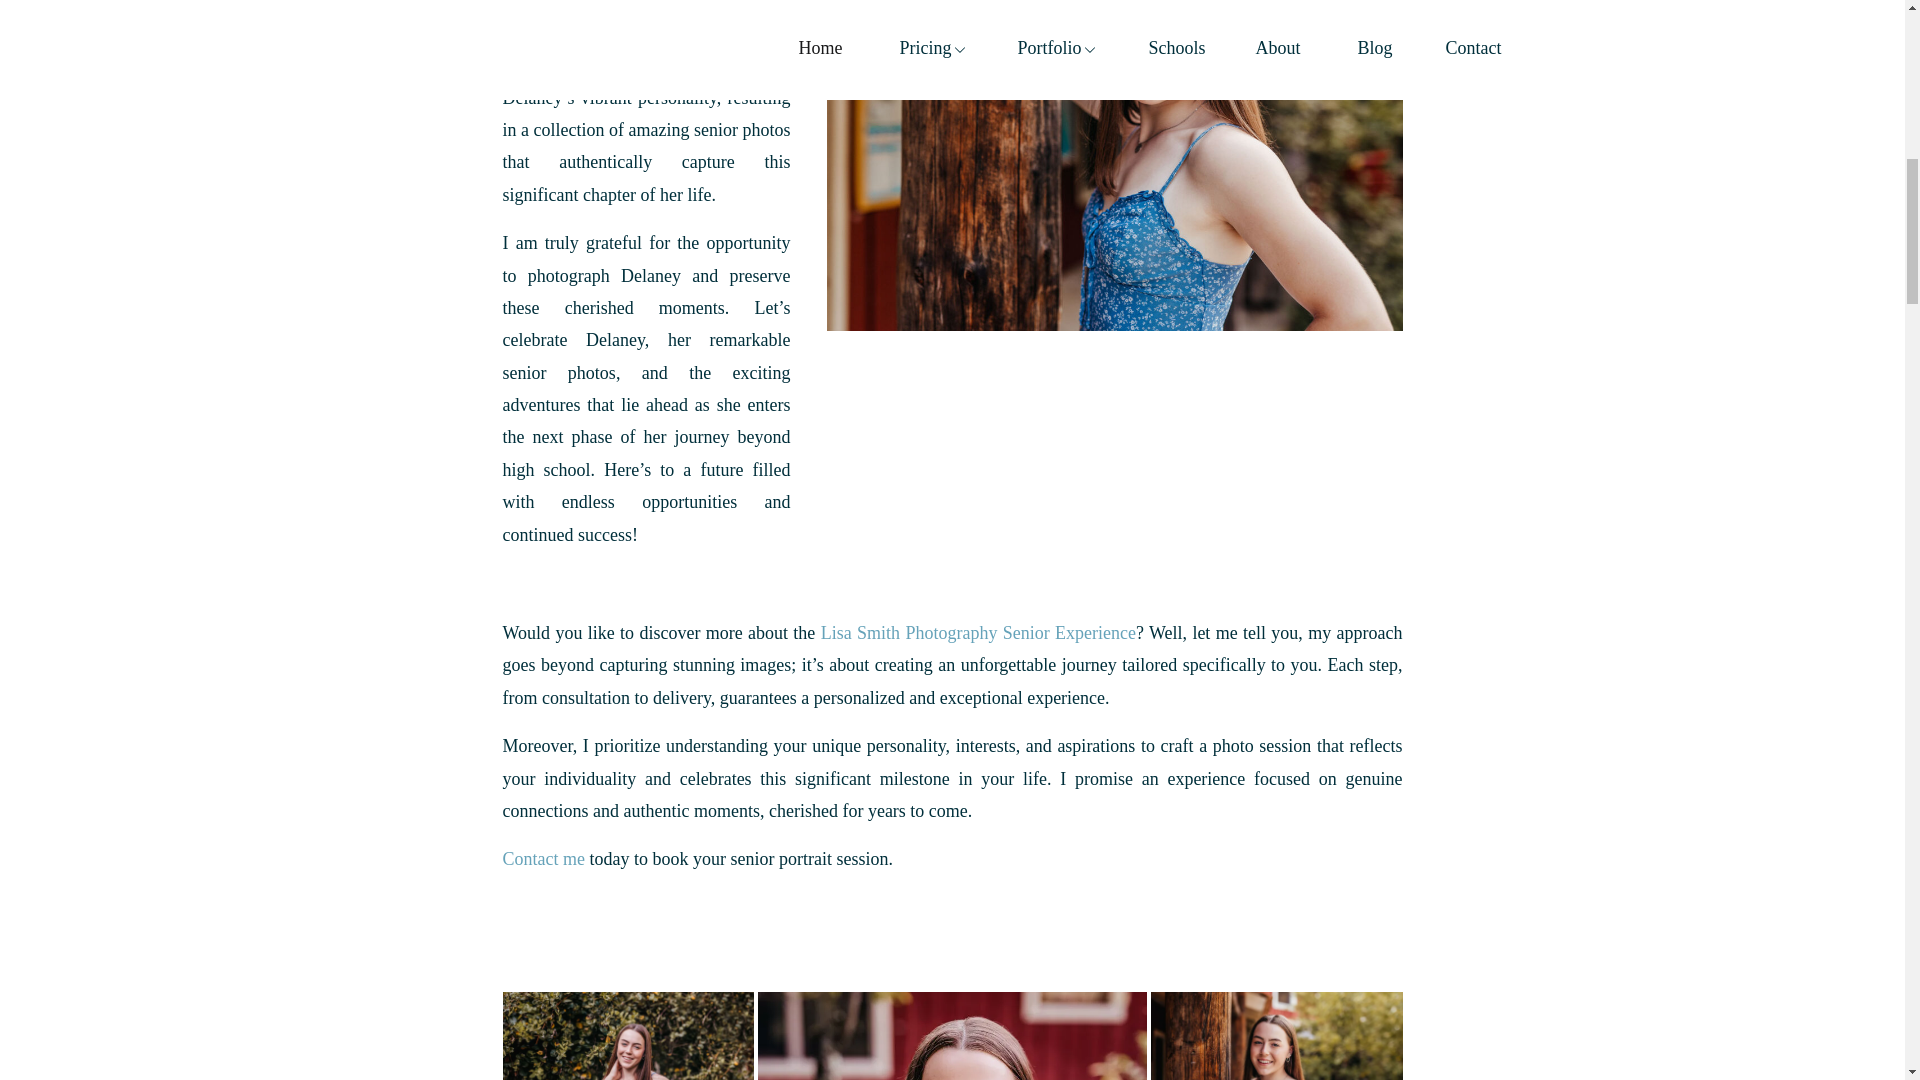 This screenshot has width=1920, height=1080. Describe the element at coordinates (542, 858) in the screenshot. I see `Contact me` at that location.